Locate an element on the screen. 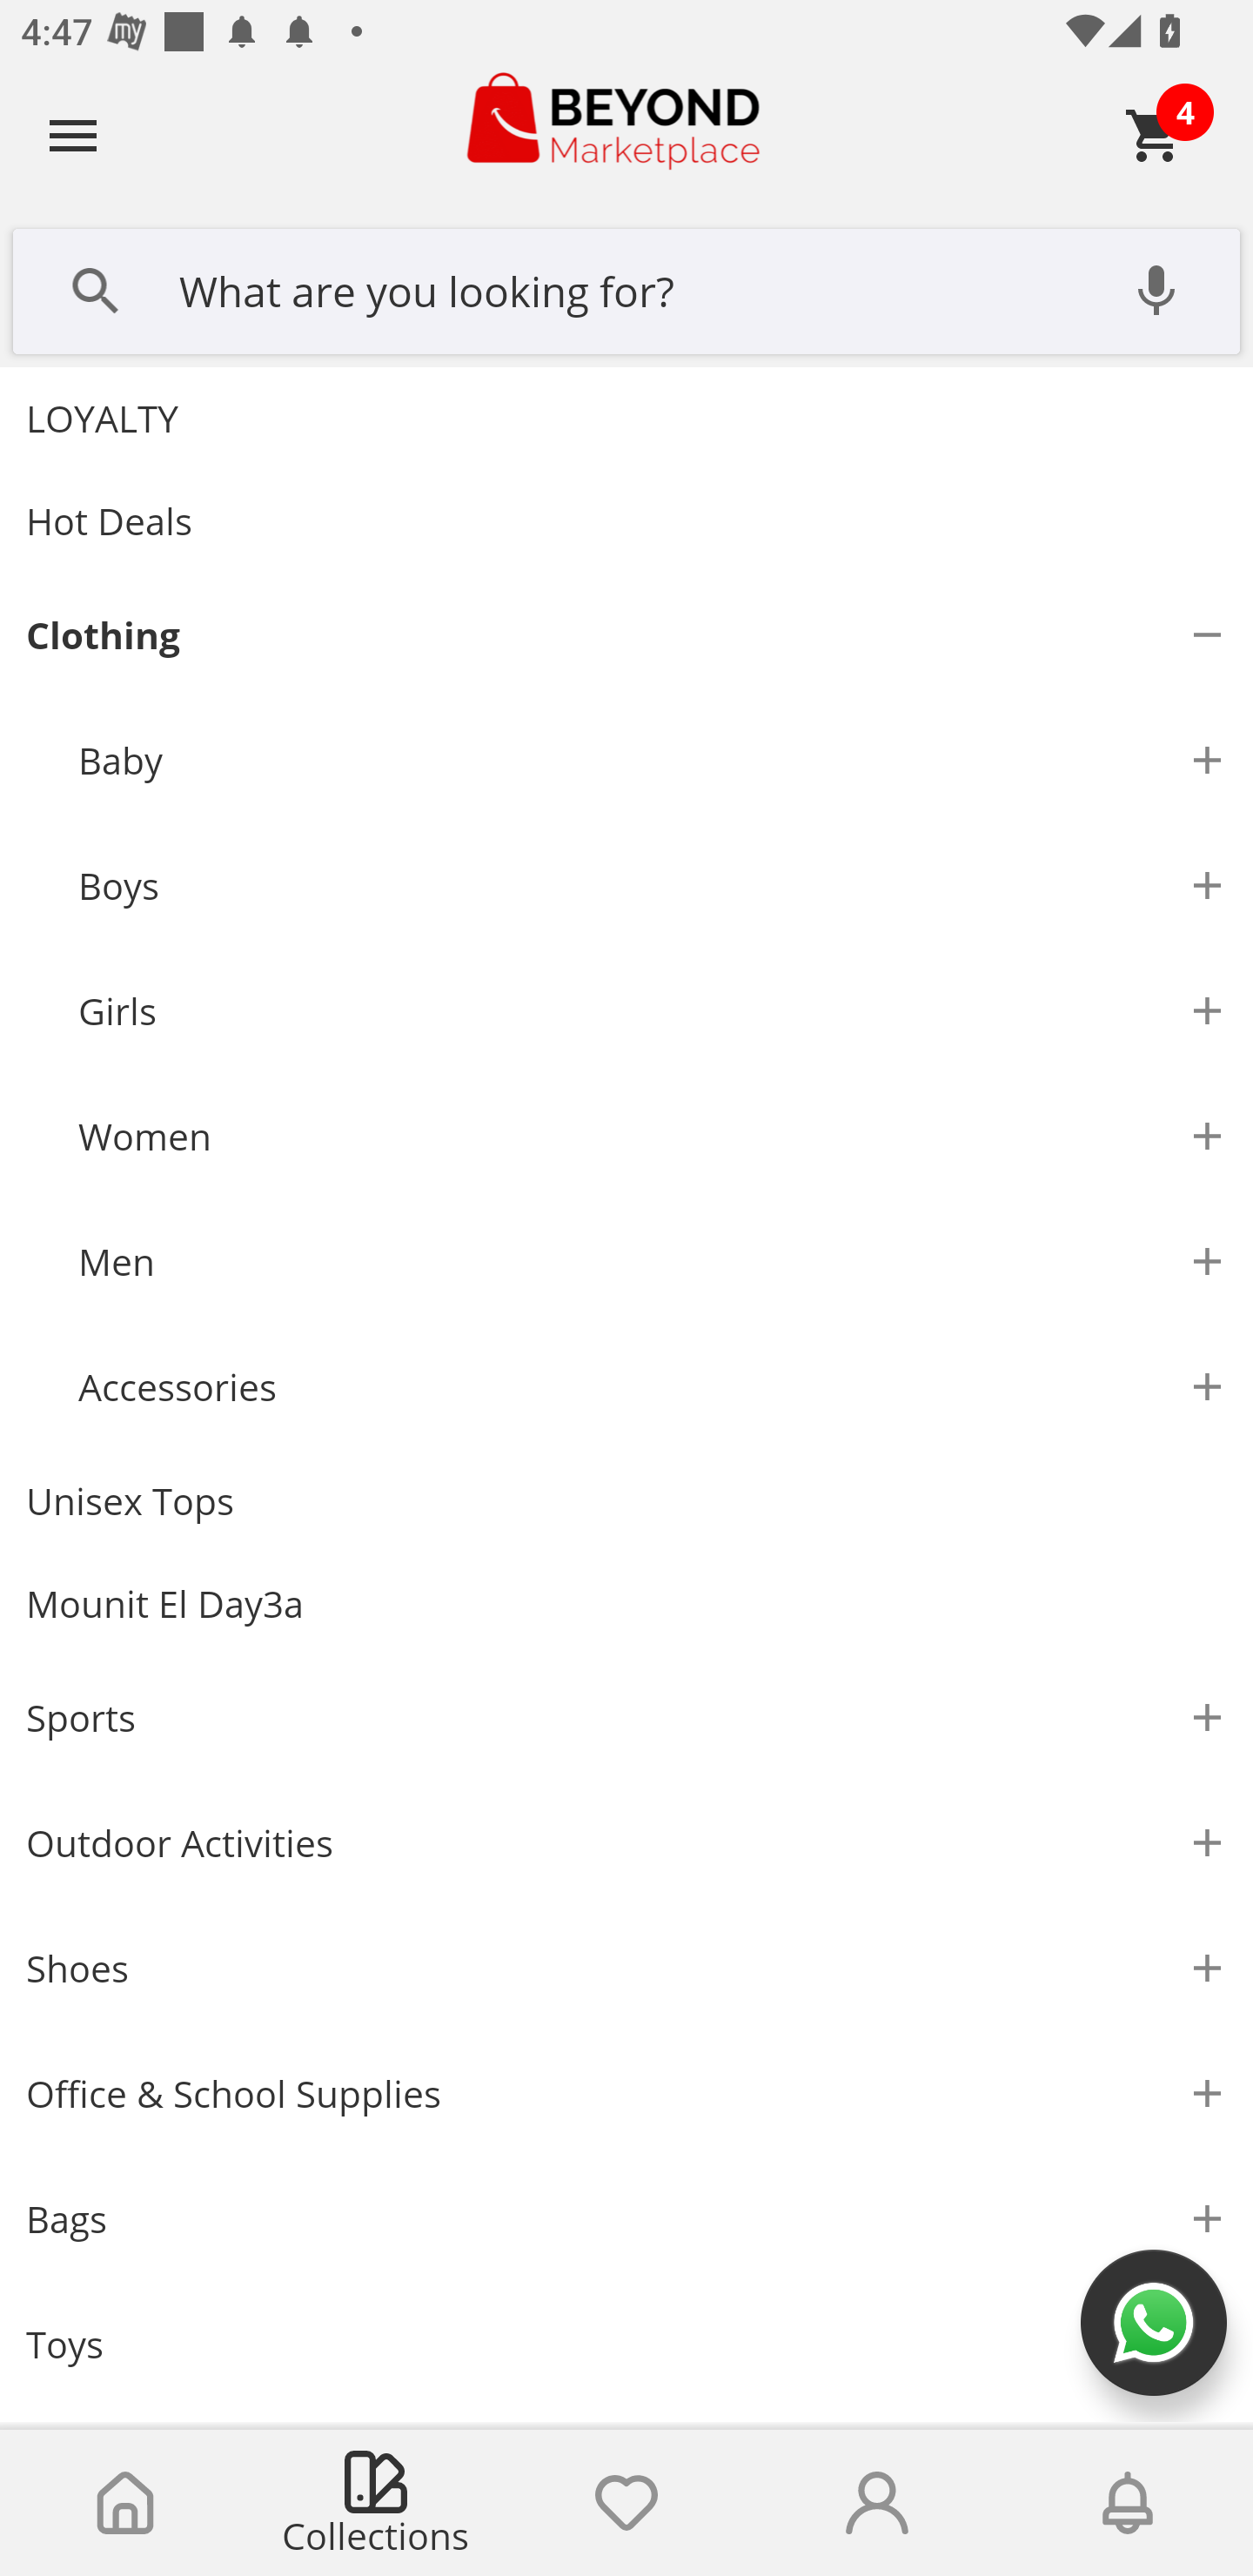 The width and height of the screenshot is (1253, 2576). Unisex Tops is located at coordinates (626, 1501).